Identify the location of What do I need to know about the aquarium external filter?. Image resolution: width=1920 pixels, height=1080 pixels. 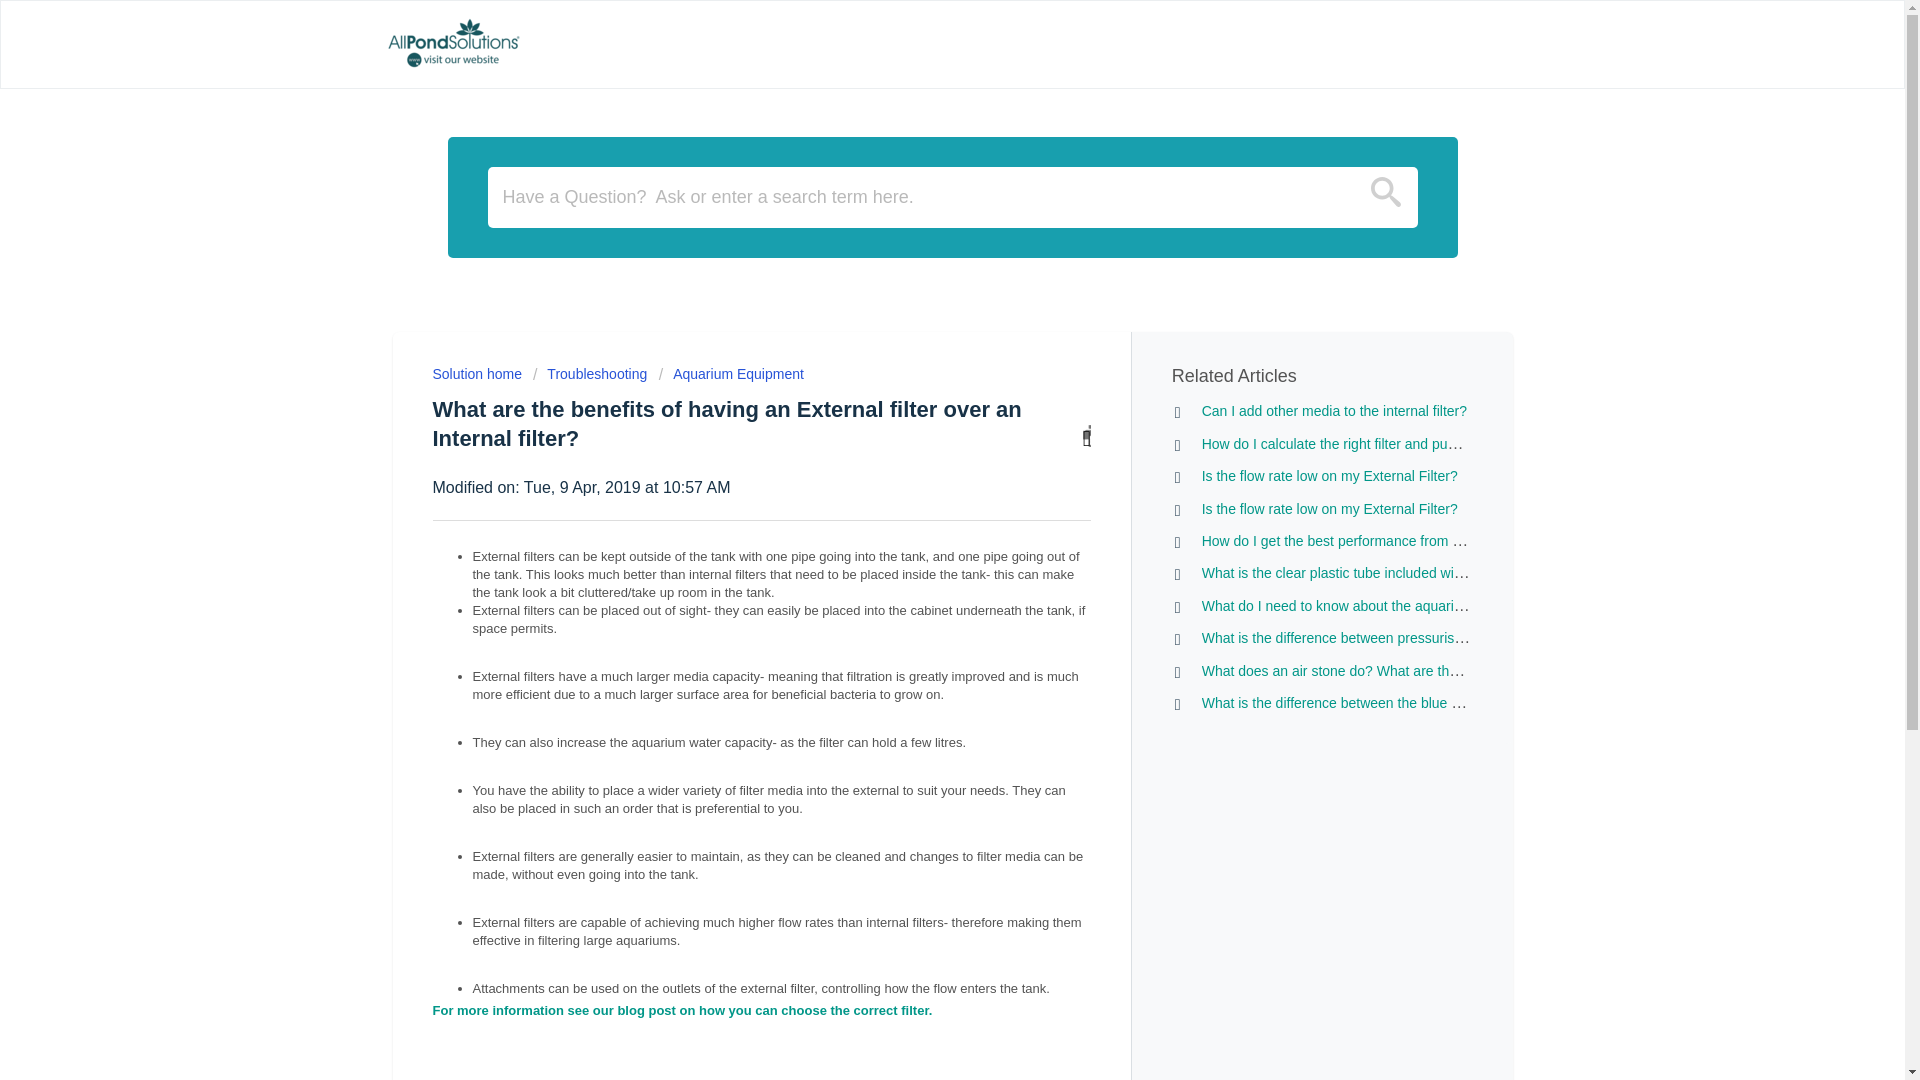
(1382, 606).